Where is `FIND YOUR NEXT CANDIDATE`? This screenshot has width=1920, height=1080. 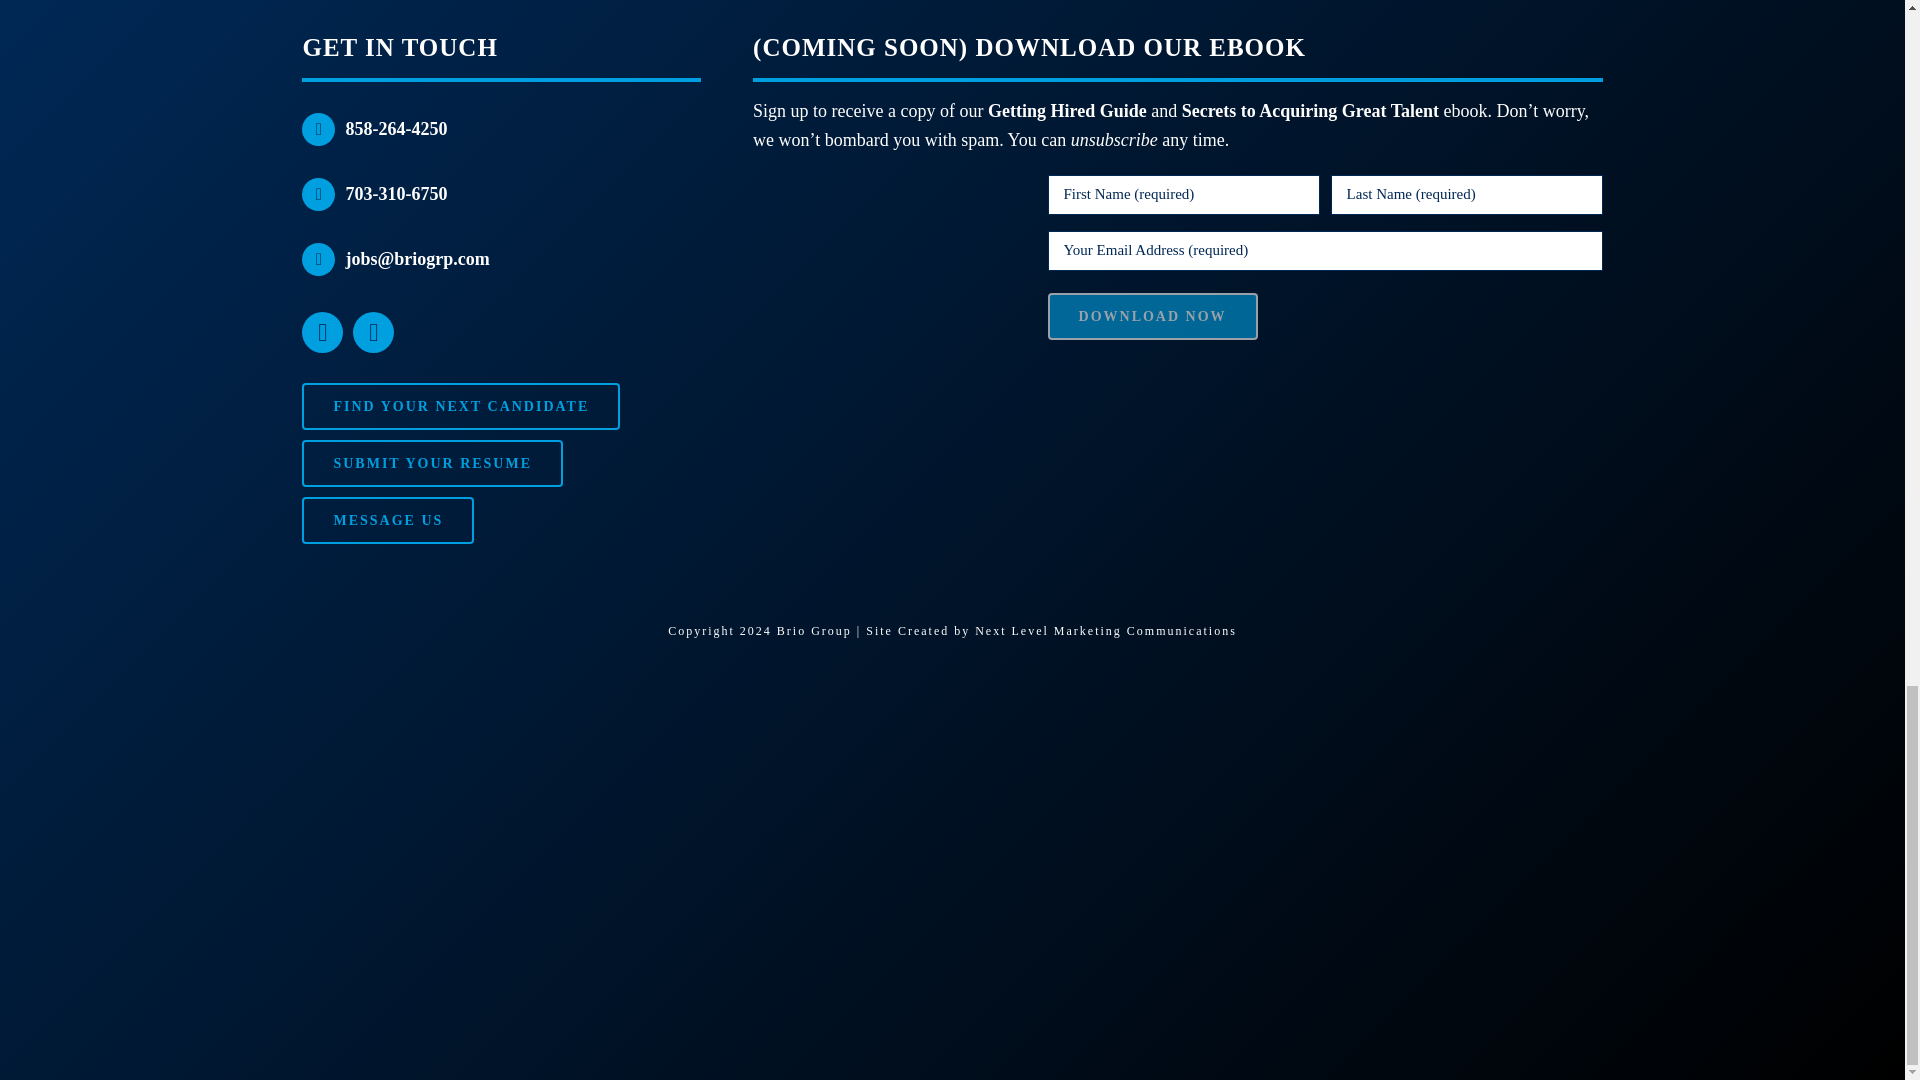 FIND YOUR NEXT CANDIDATE is located at coordinates (460, 406).